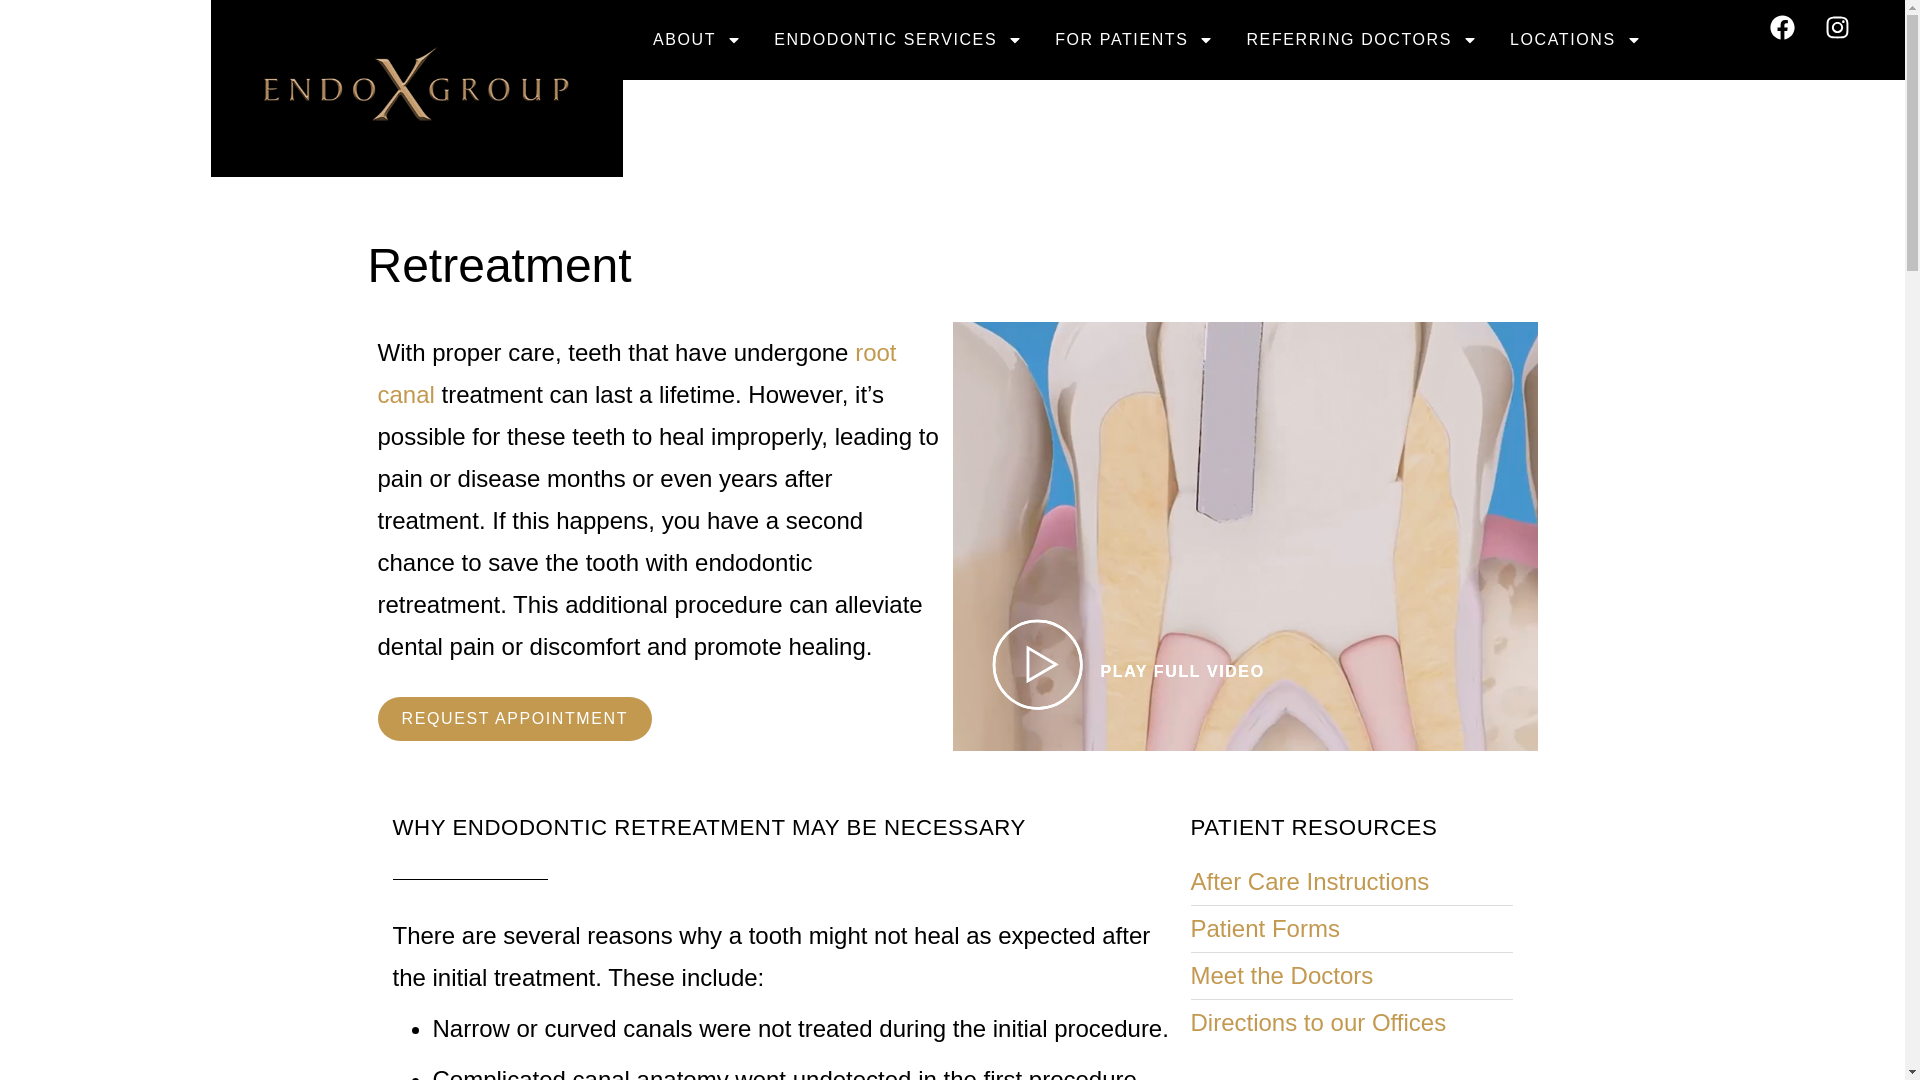 This screenshot has width=1920, height=1080. I want to click on REFERRING DOCTORS, so click(1362, 40).